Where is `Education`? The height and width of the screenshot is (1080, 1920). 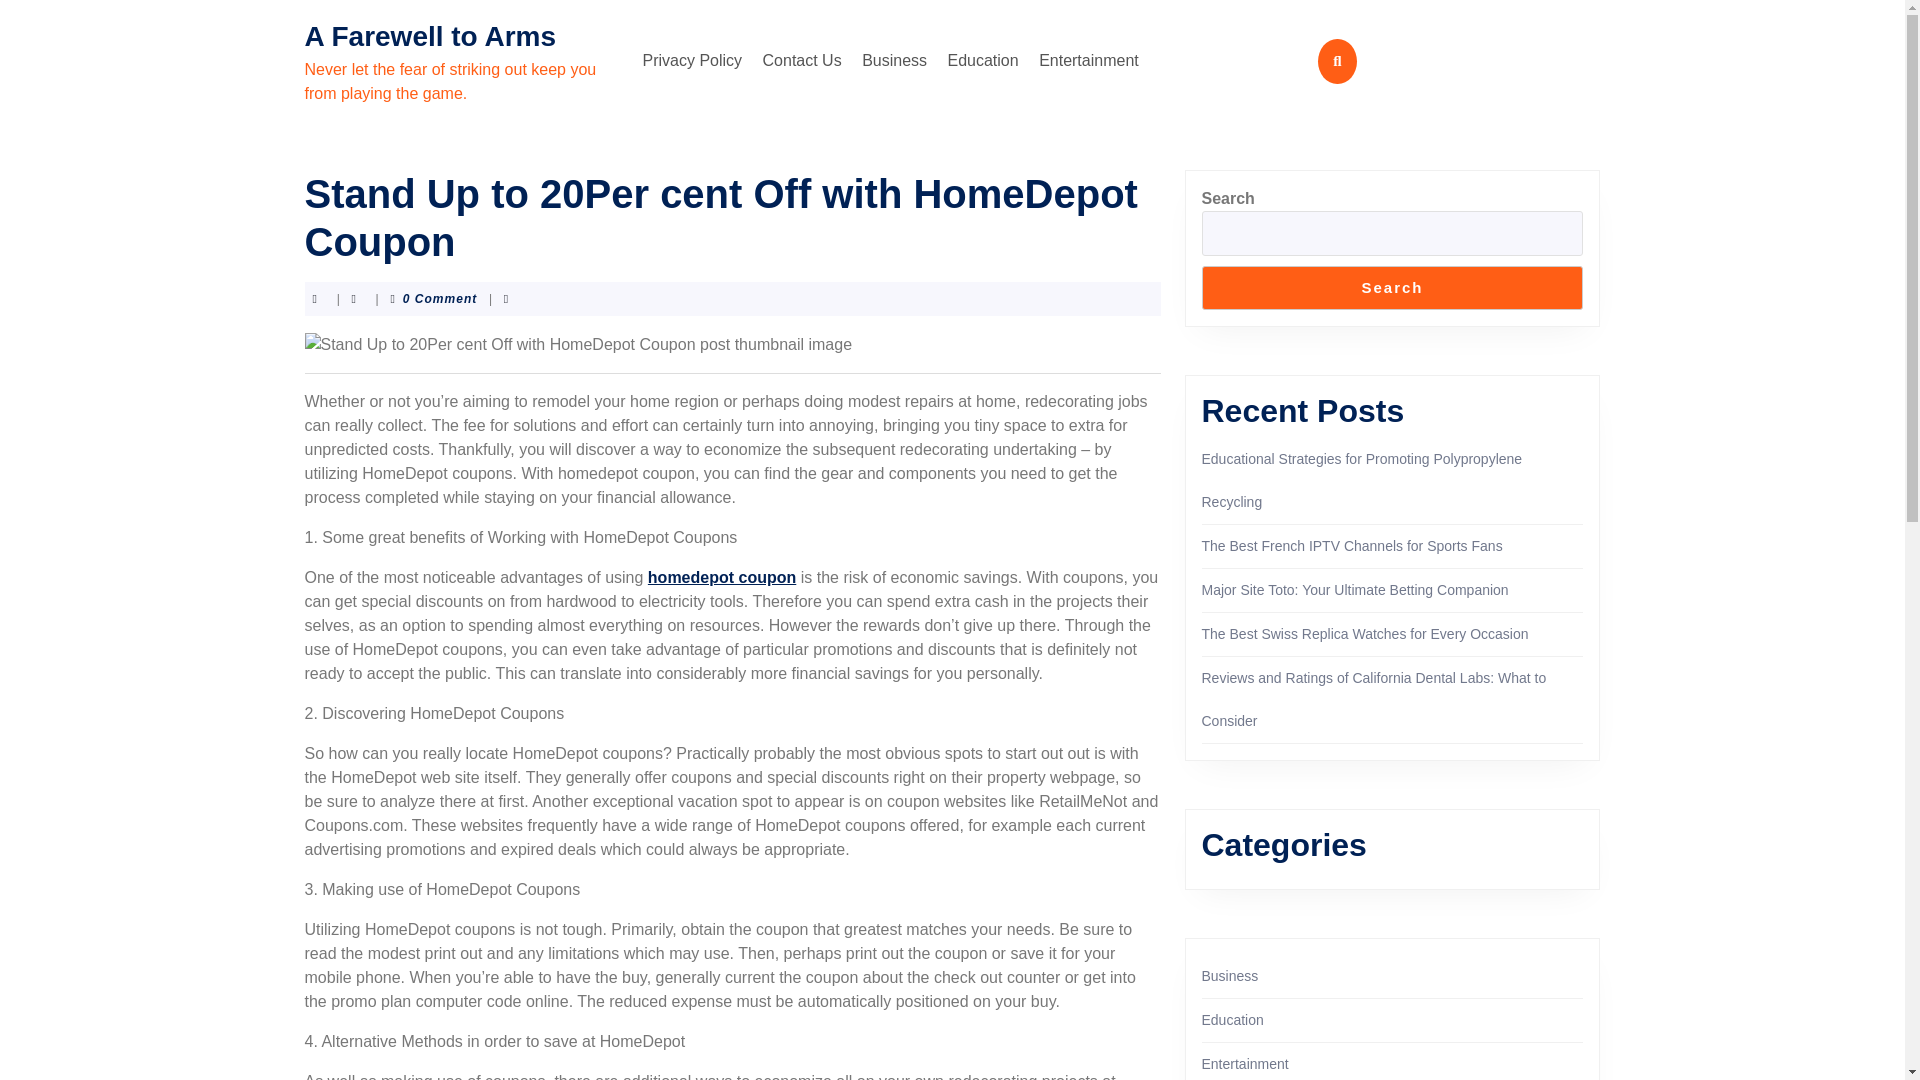
Education is located at coordinates (1232, 1020).